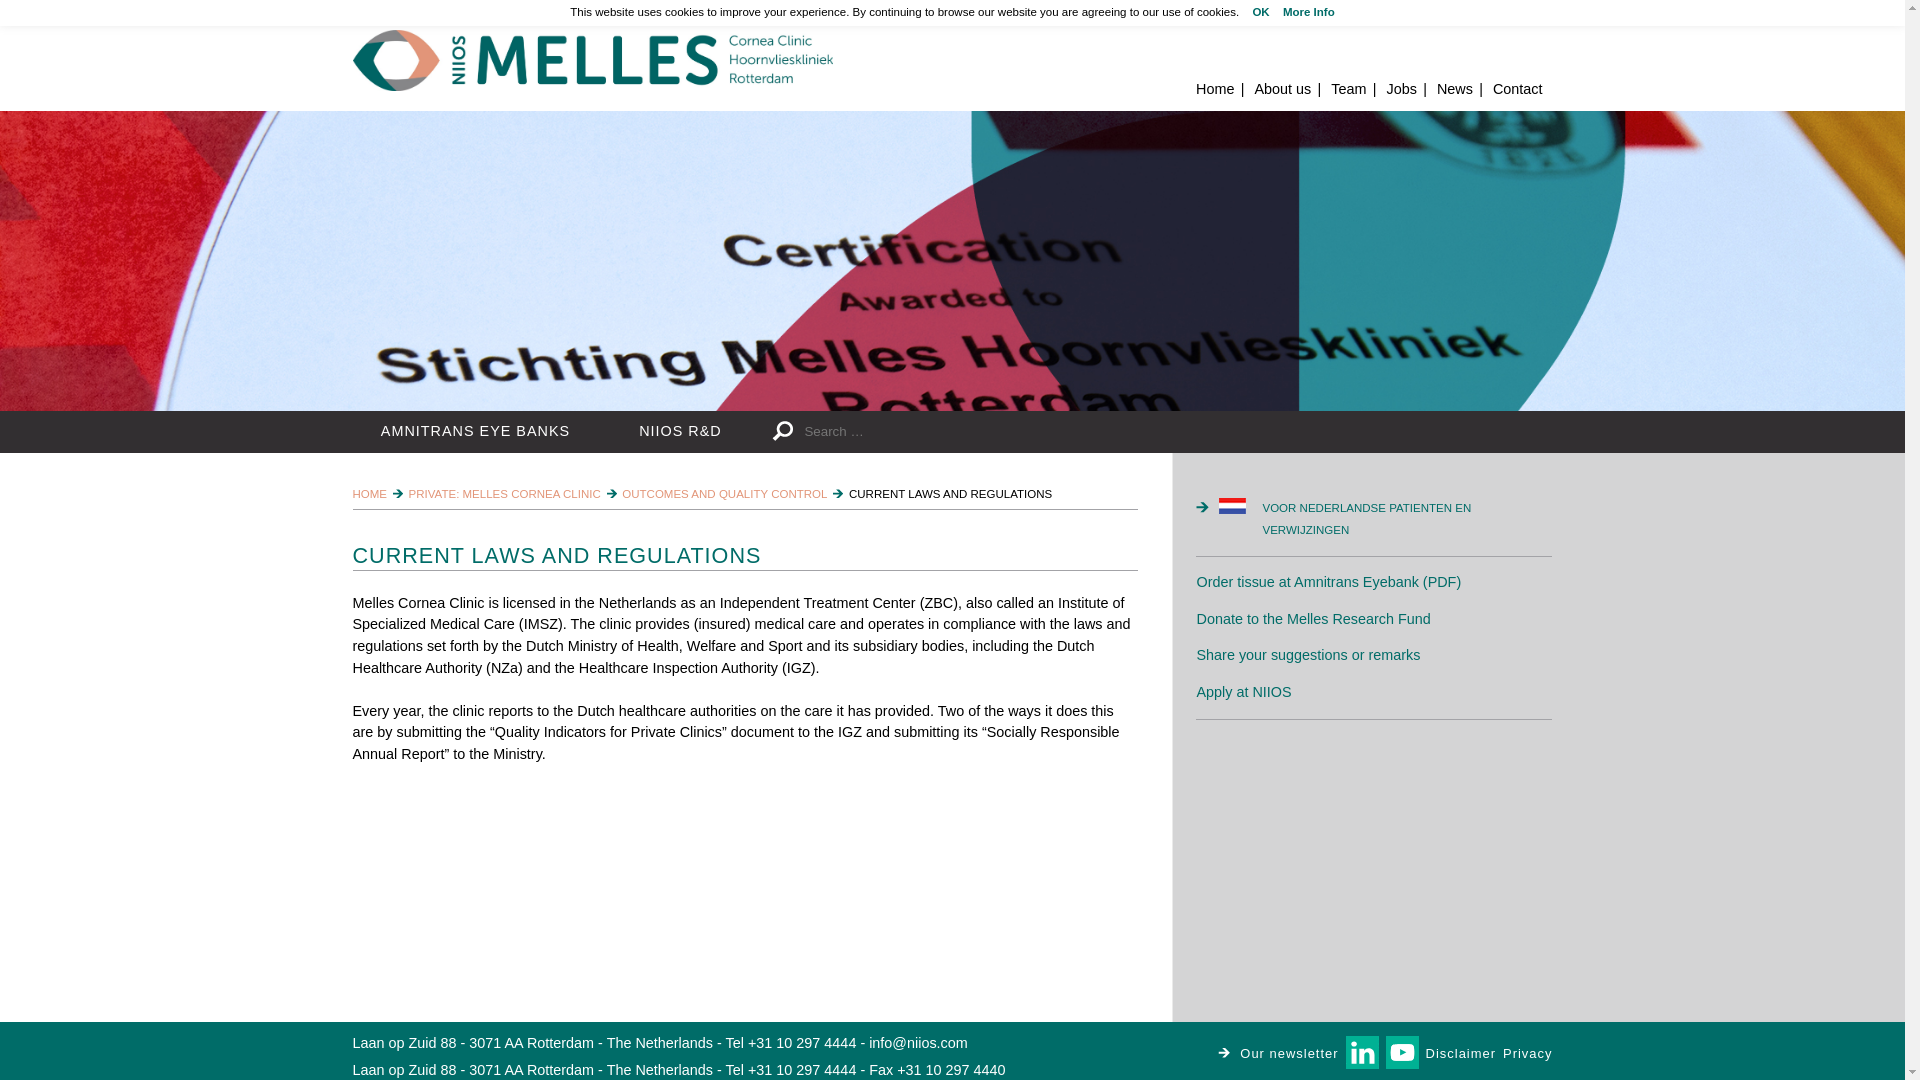 The height and width of the screenshot is (1080, 1920). Describe the element at coordinates (1278, 1052) in the screenshot. I see `Our newsletter` at that location.